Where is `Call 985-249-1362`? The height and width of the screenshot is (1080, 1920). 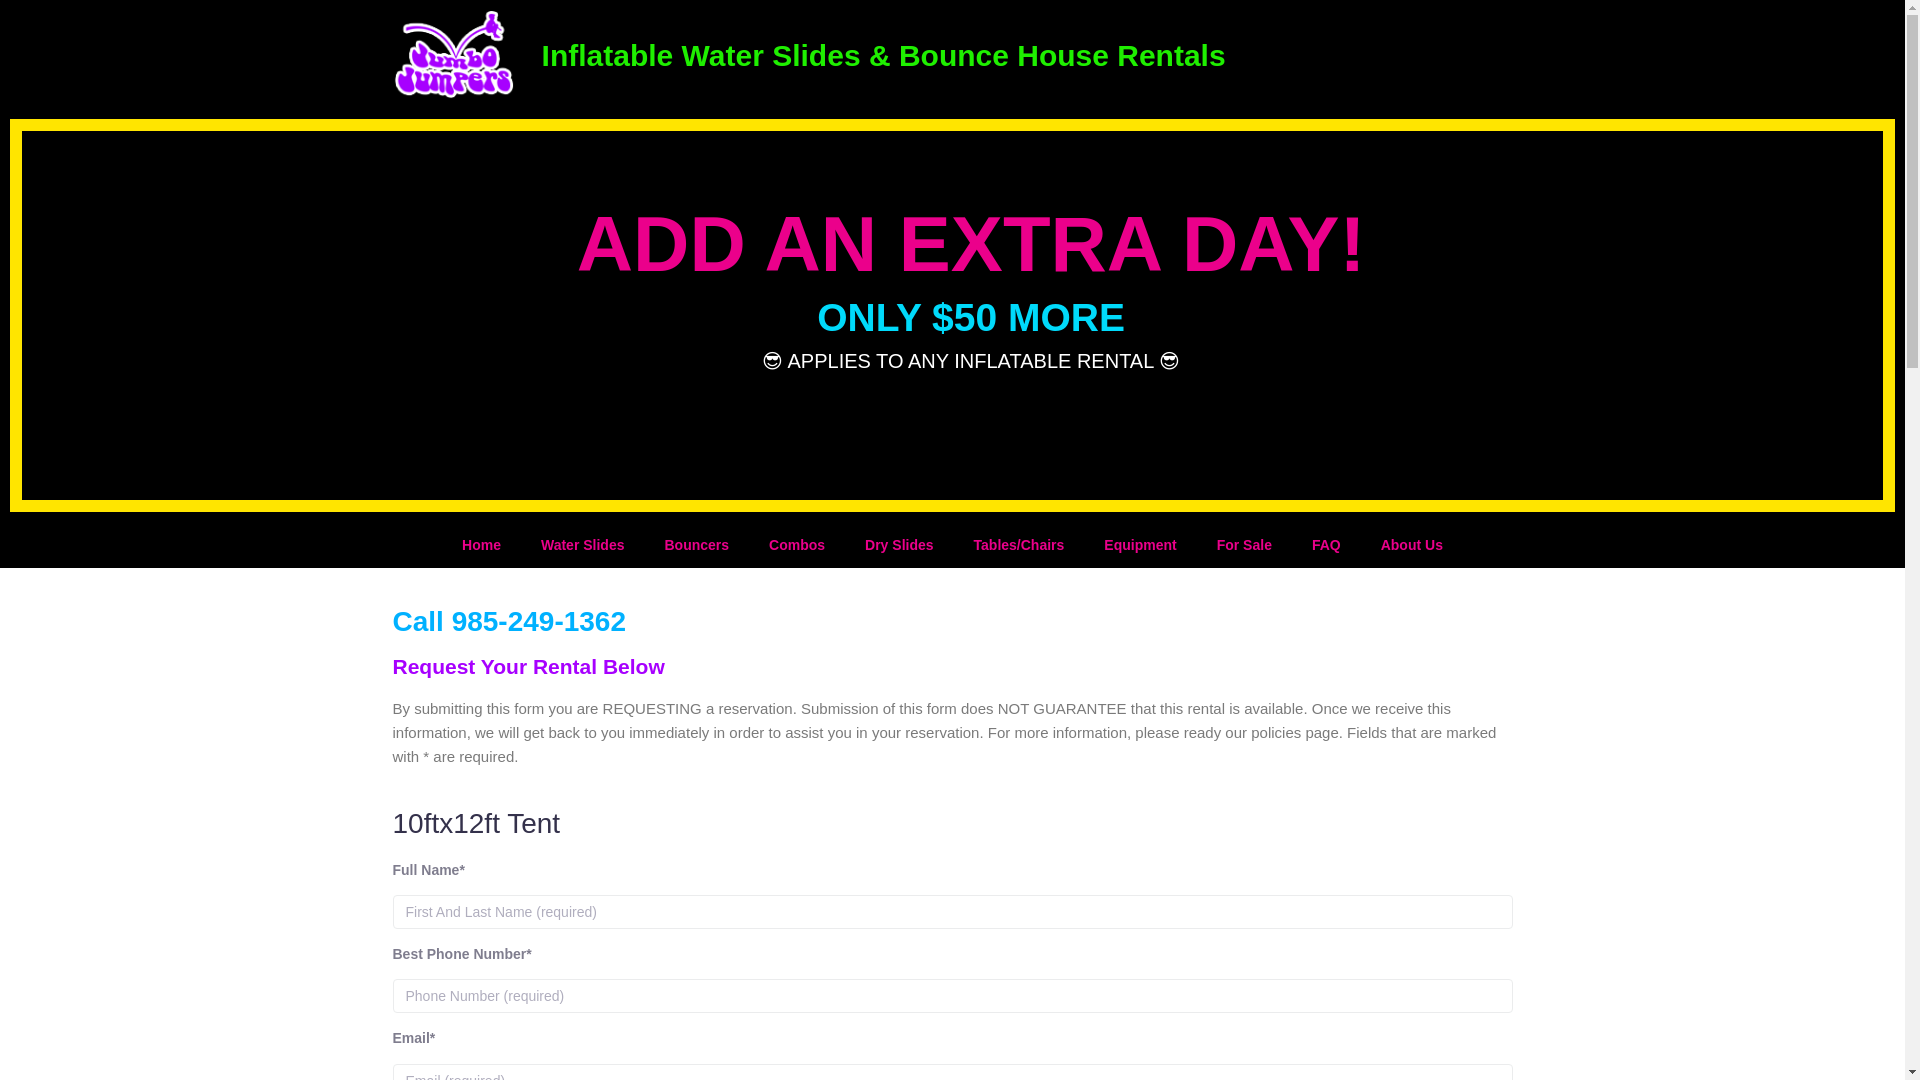 Call 985-249-1362 is located at coordinates (508, 621).